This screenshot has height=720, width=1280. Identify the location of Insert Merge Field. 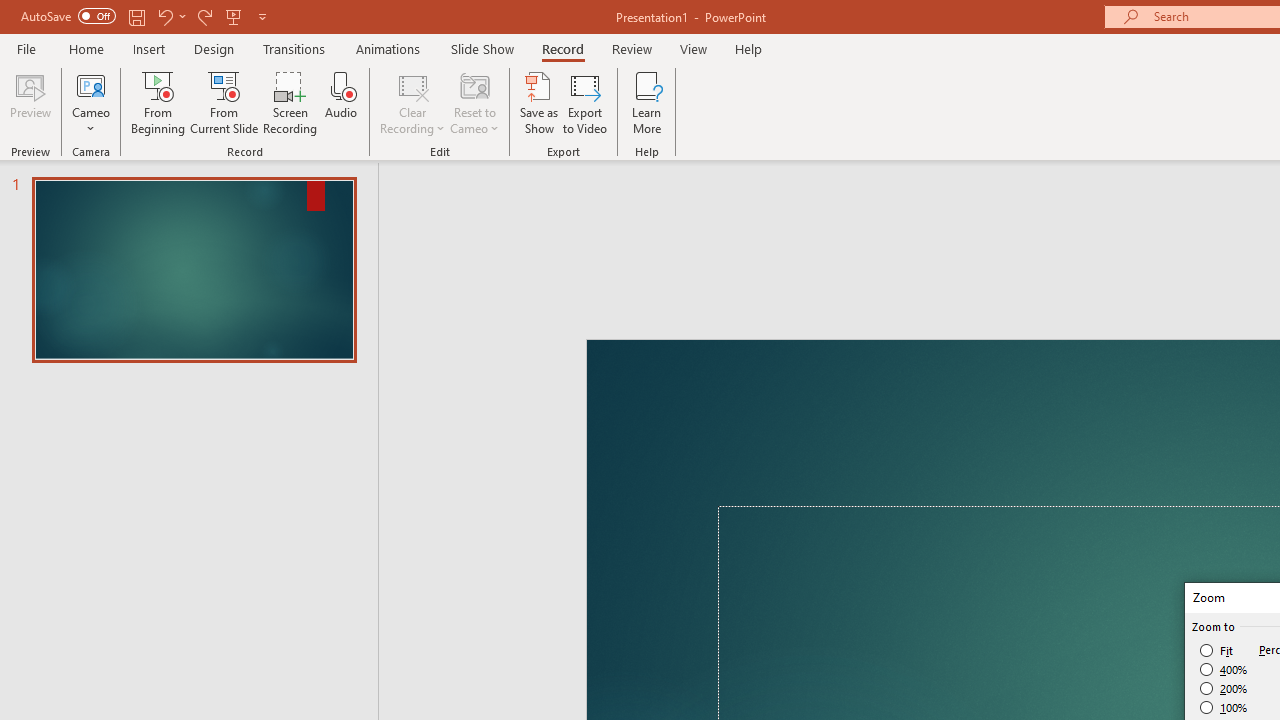
(927, 136).